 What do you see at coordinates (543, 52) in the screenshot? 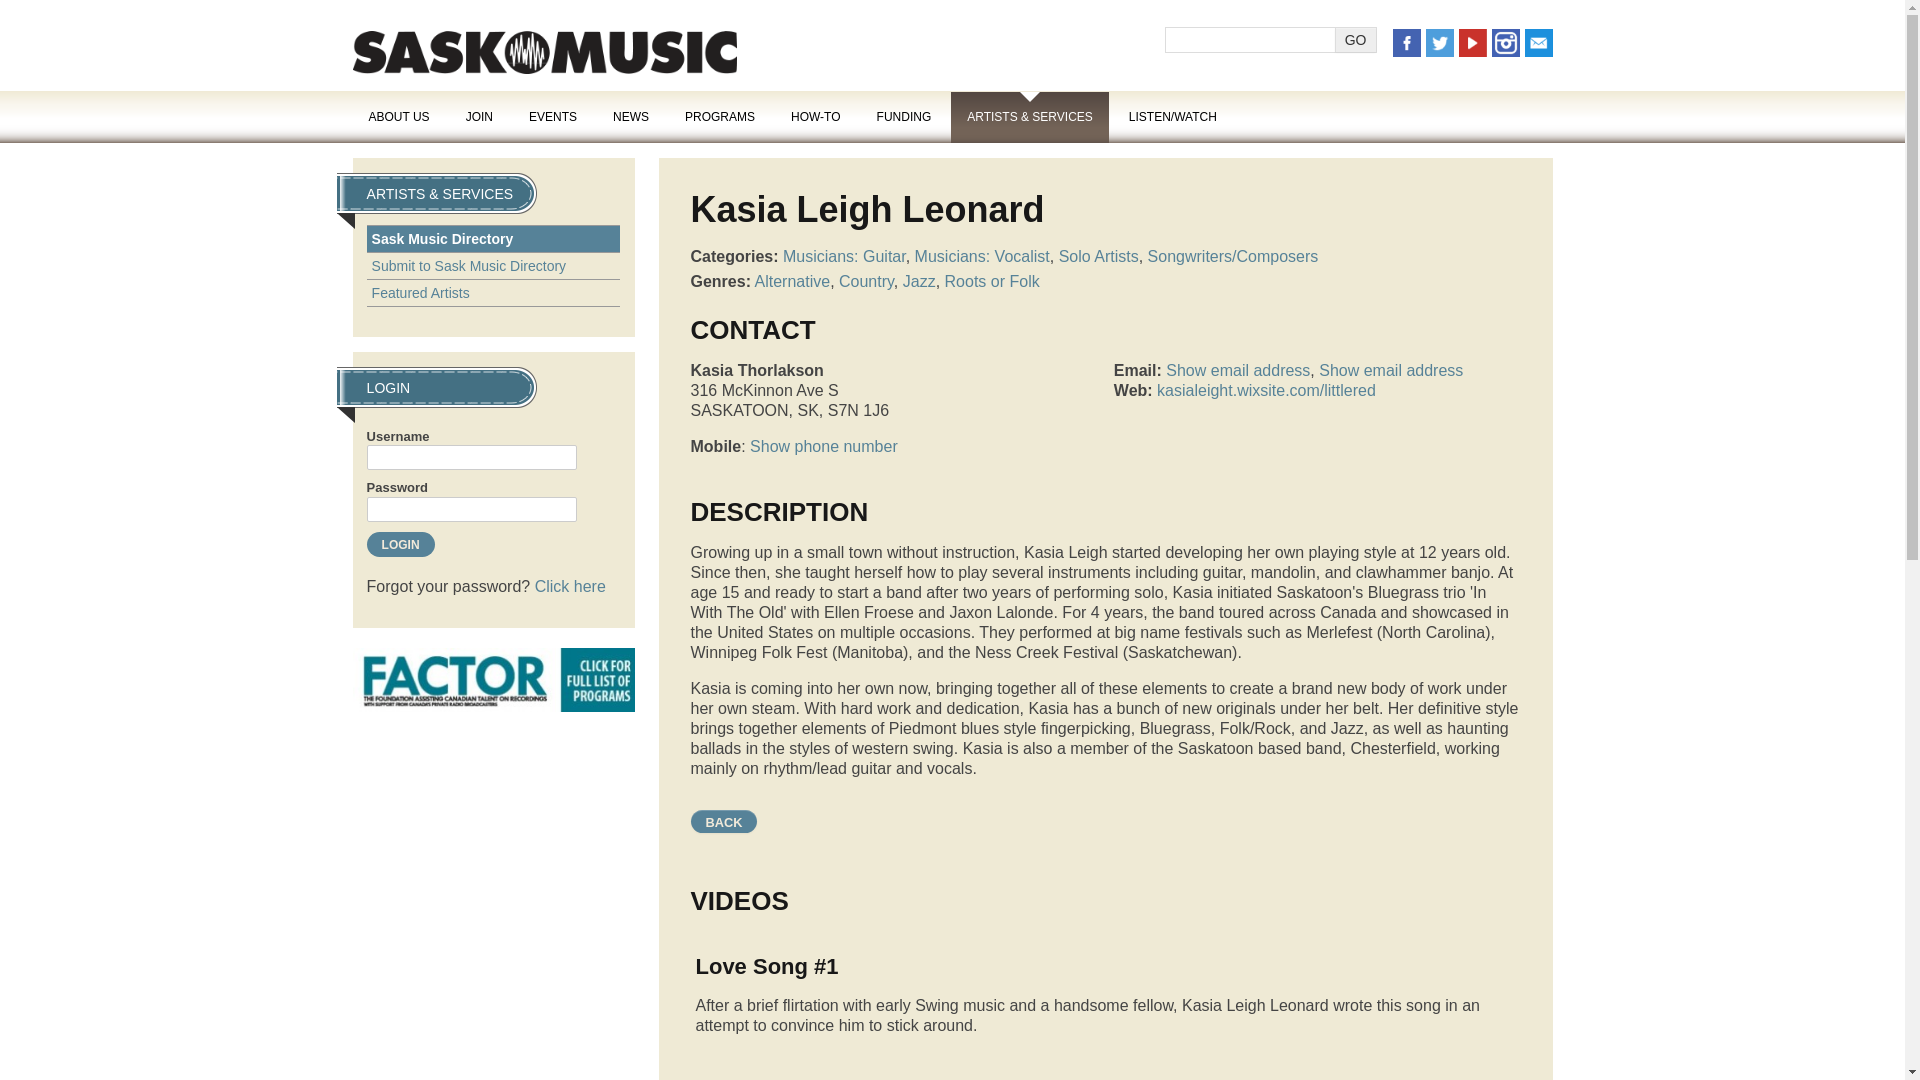
I see `SaskMusic` at bounding box center [543, 52].